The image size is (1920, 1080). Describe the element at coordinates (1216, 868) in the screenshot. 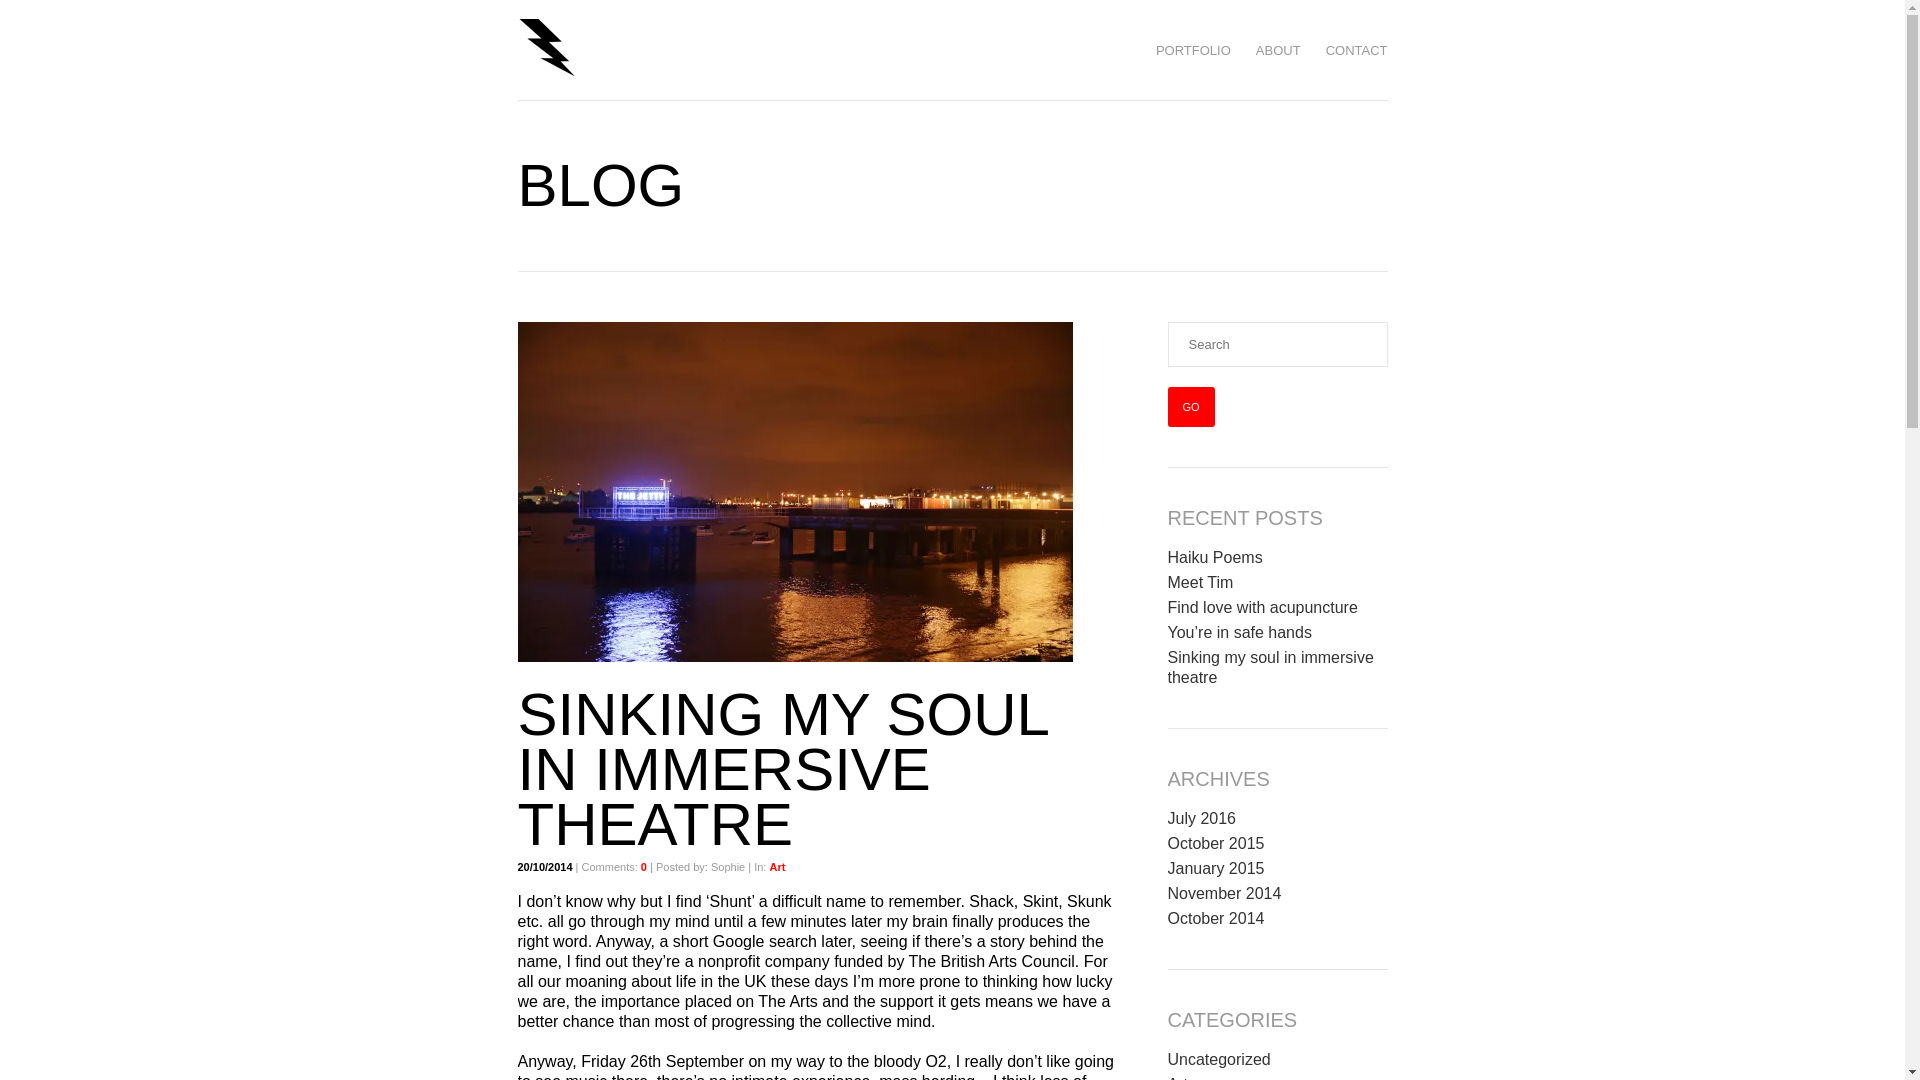

I see `January 2015` at that location.